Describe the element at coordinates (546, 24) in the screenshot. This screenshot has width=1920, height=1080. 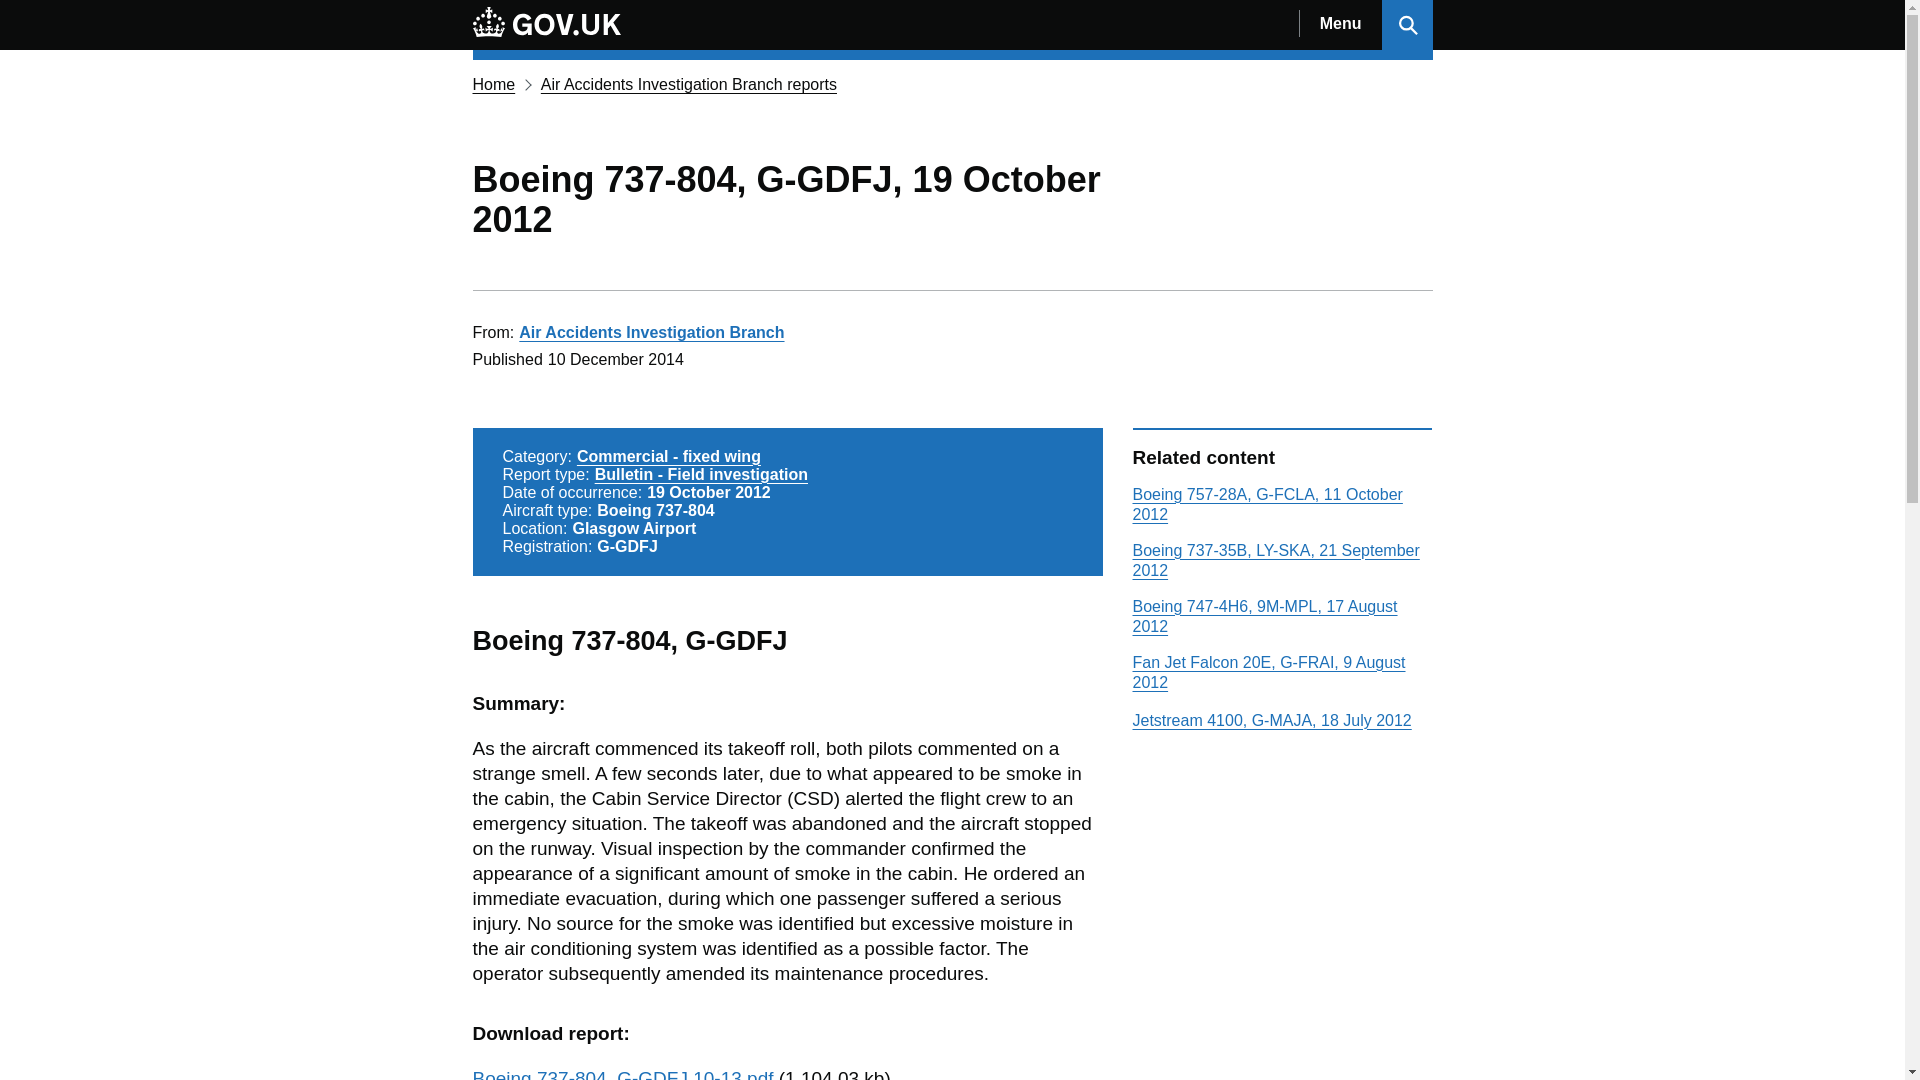
I see `GOV.UK` at that location.